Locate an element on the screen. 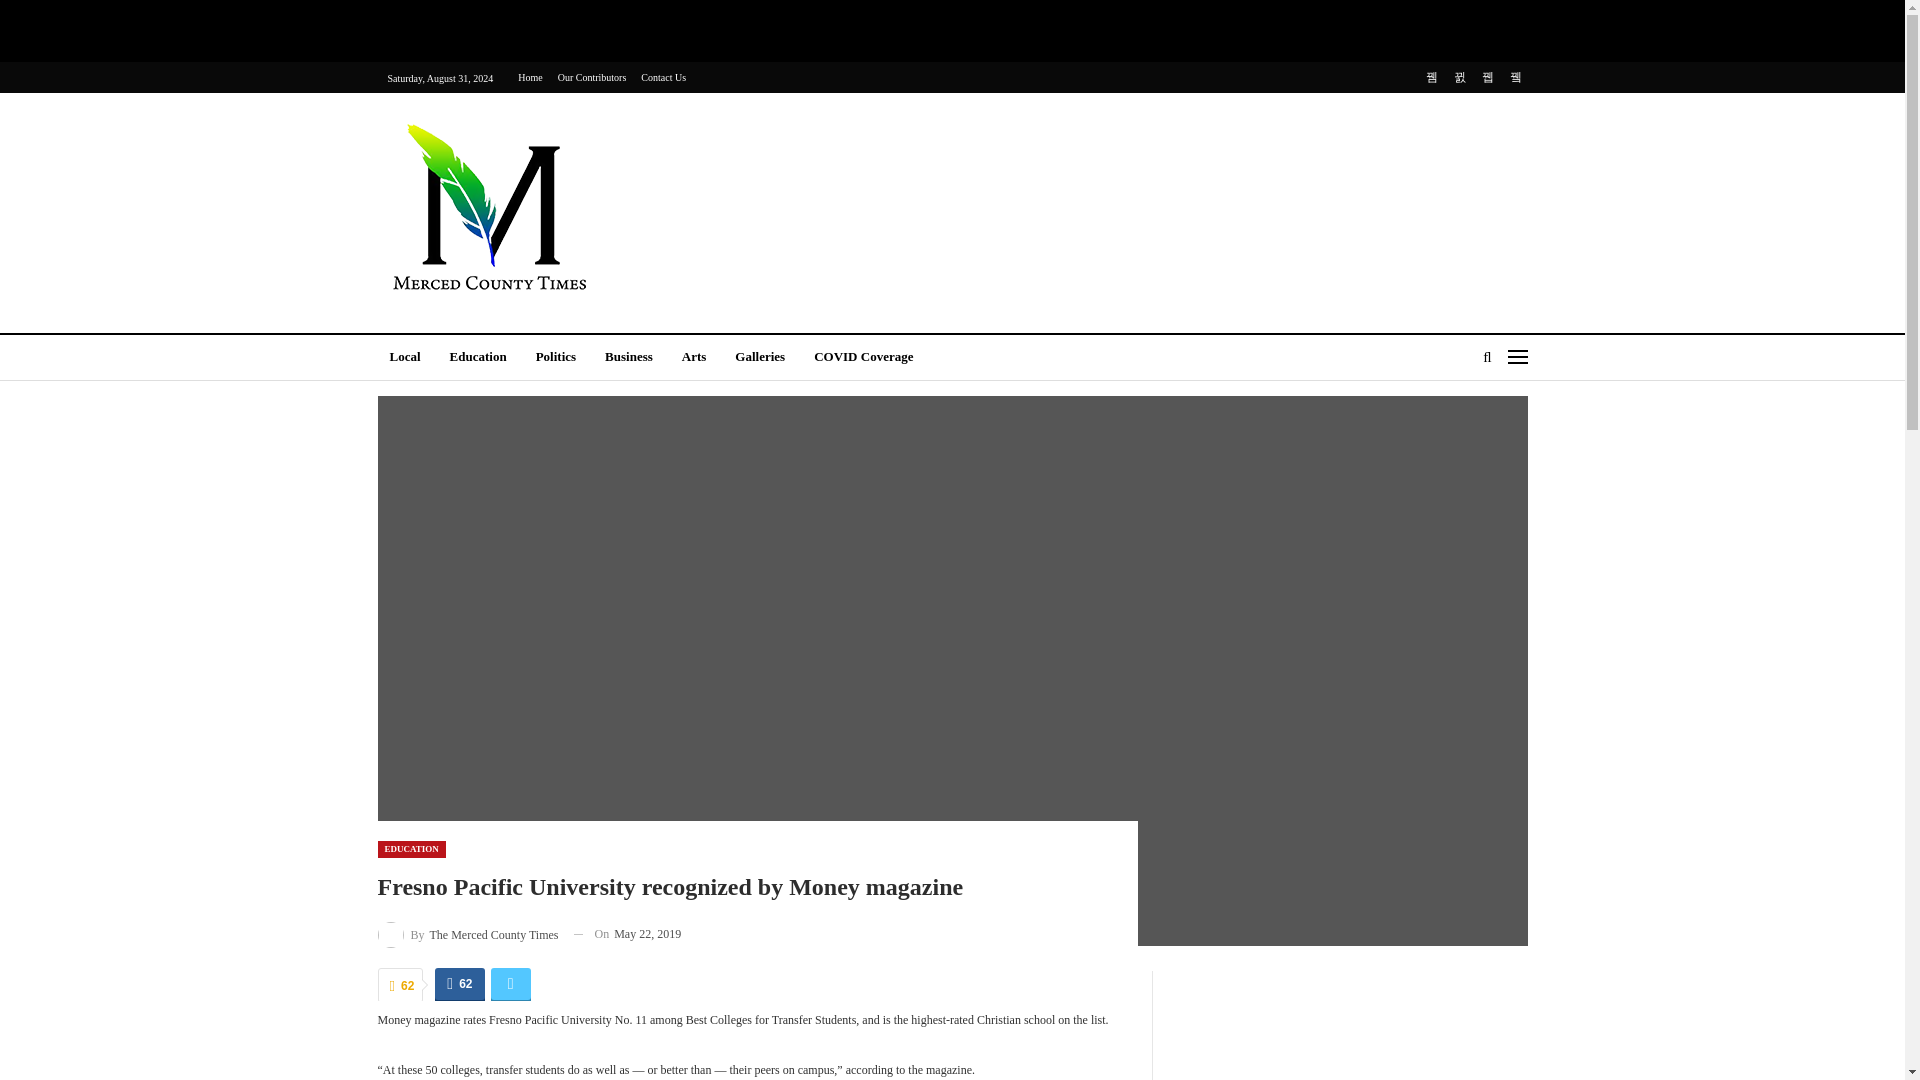  EDUCATION is located at coordinates (412, 849).